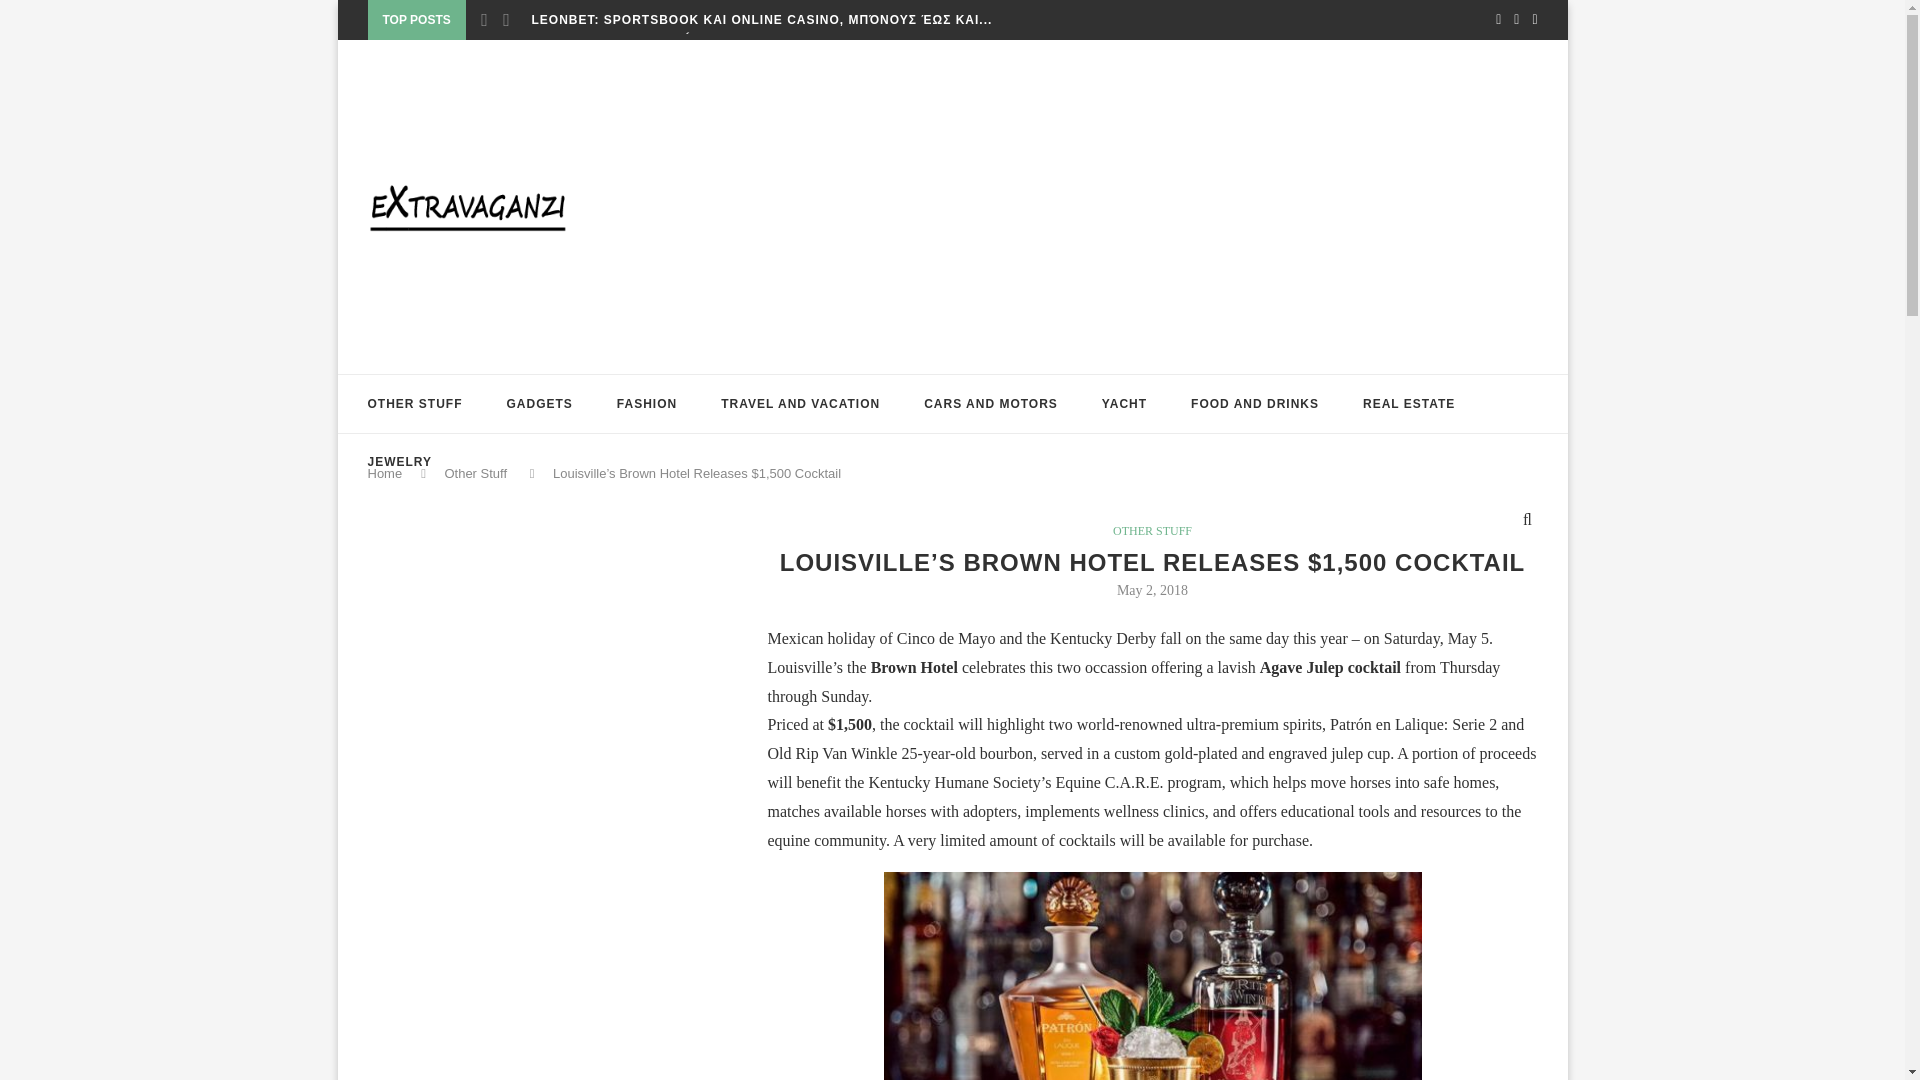  What do you see at coordinates (990, 404) in the screenshot?
I see `CARS AND MOTORS` at bounding box center [990, 404].